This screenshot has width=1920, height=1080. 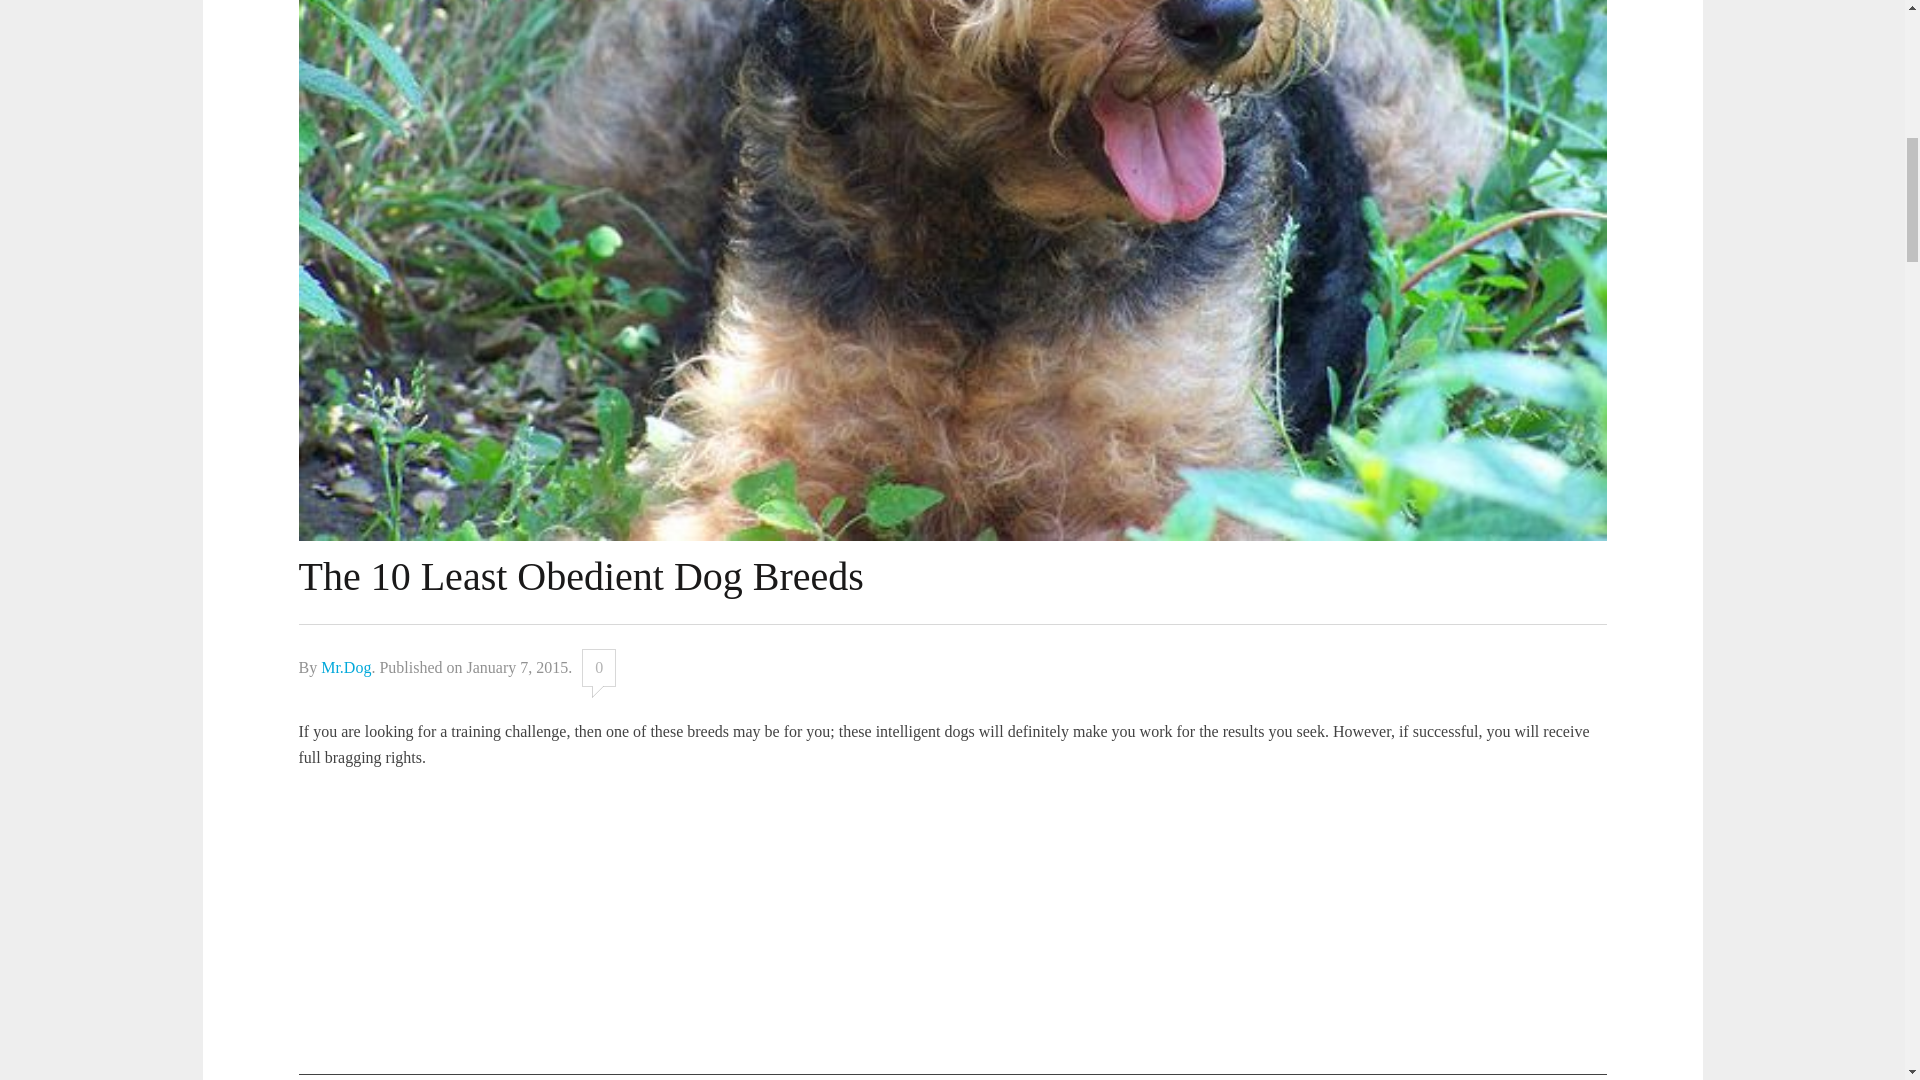 I want to click on 0, so click(x=598, y=668).